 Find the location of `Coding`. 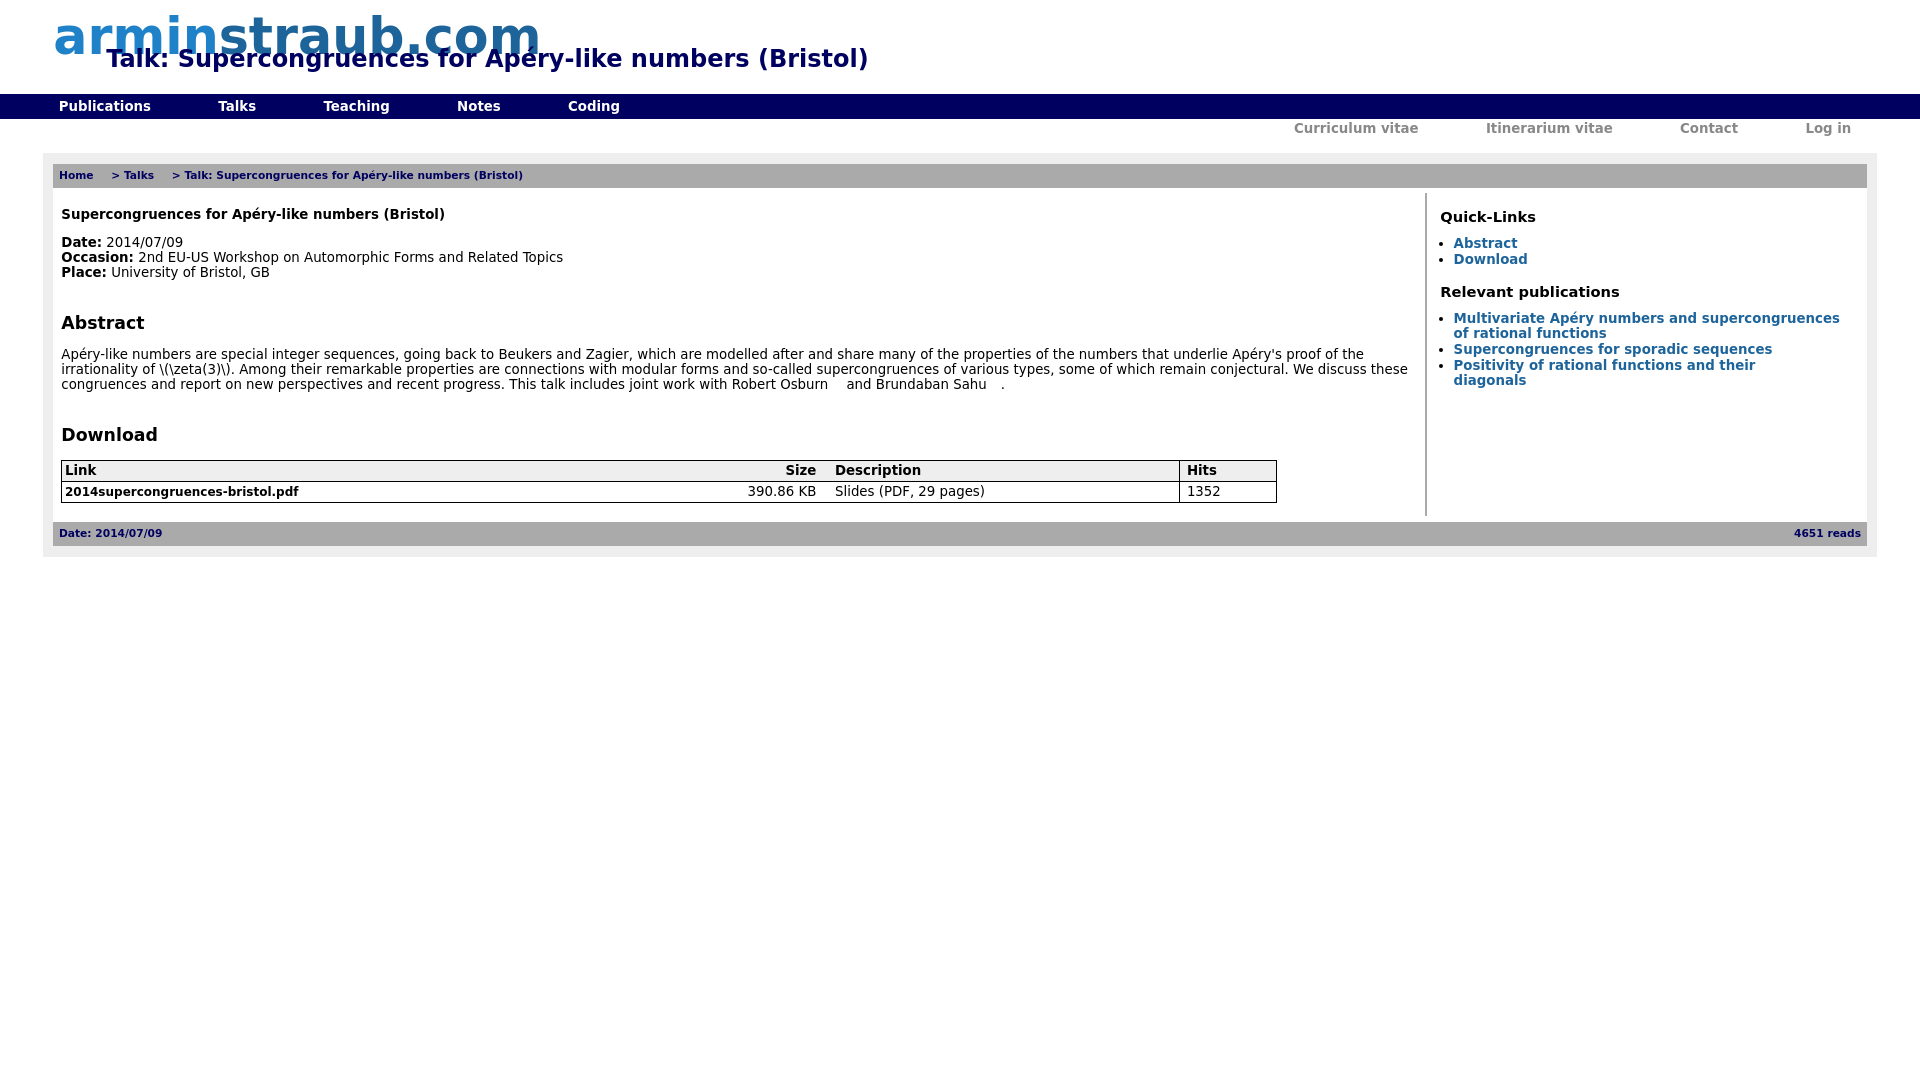

Coding is located at coordinates (600, 106).